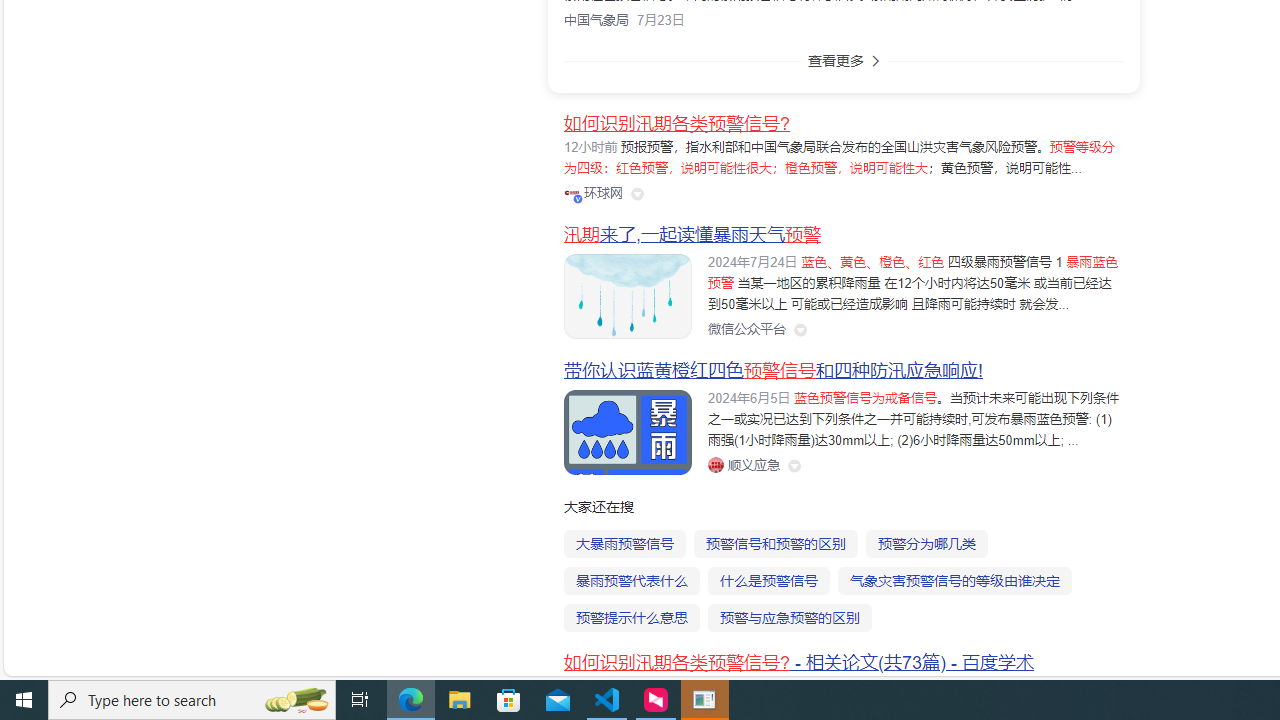 The image size is (1280, 720). I want to click on Class: vip-icon_kNmNt, so click(578, 198).